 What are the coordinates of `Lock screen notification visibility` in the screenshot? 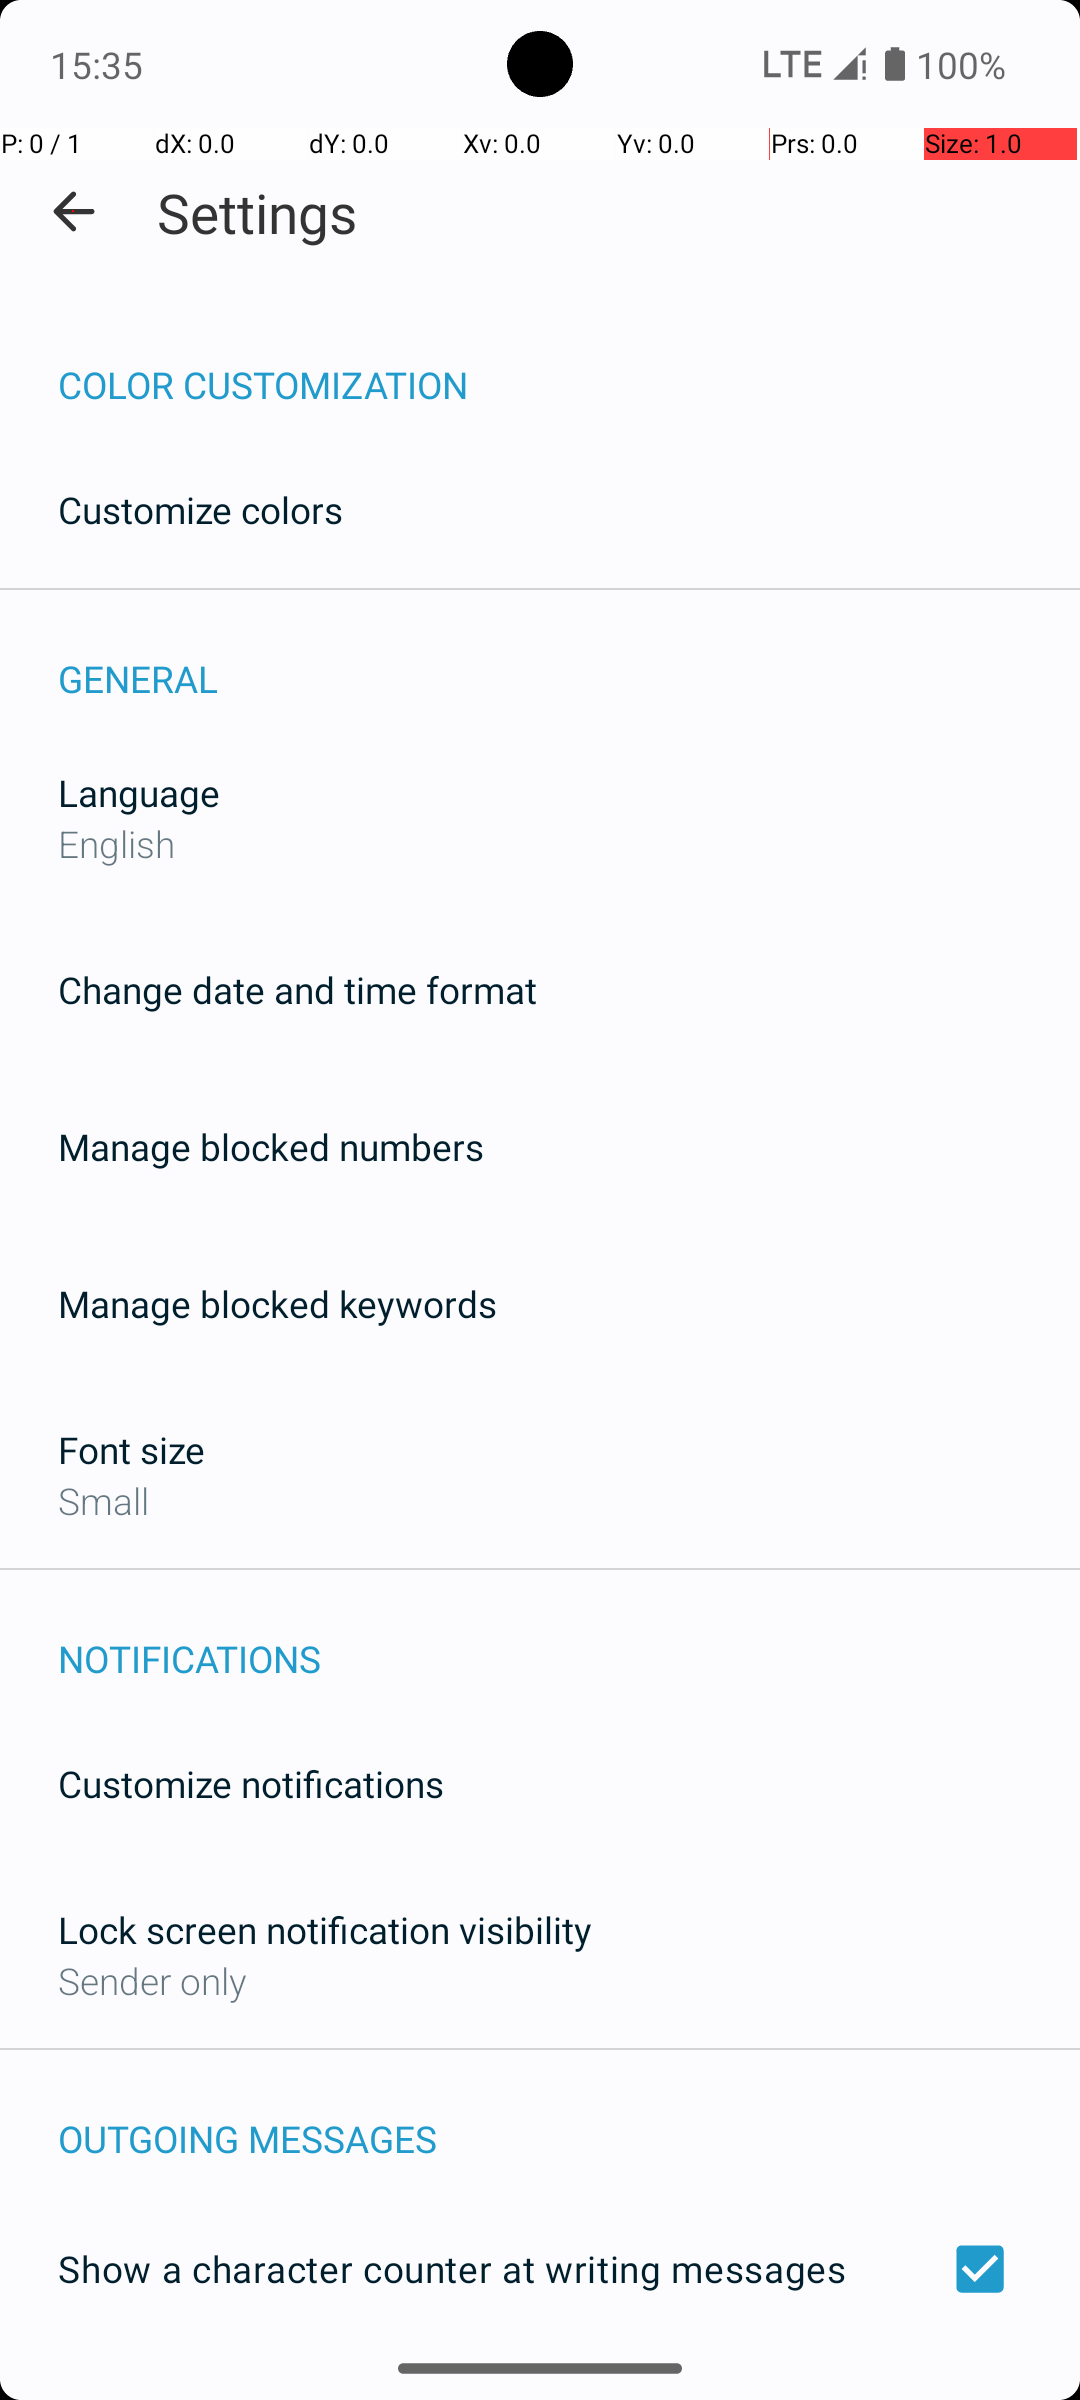 It's located at (325, 1930).